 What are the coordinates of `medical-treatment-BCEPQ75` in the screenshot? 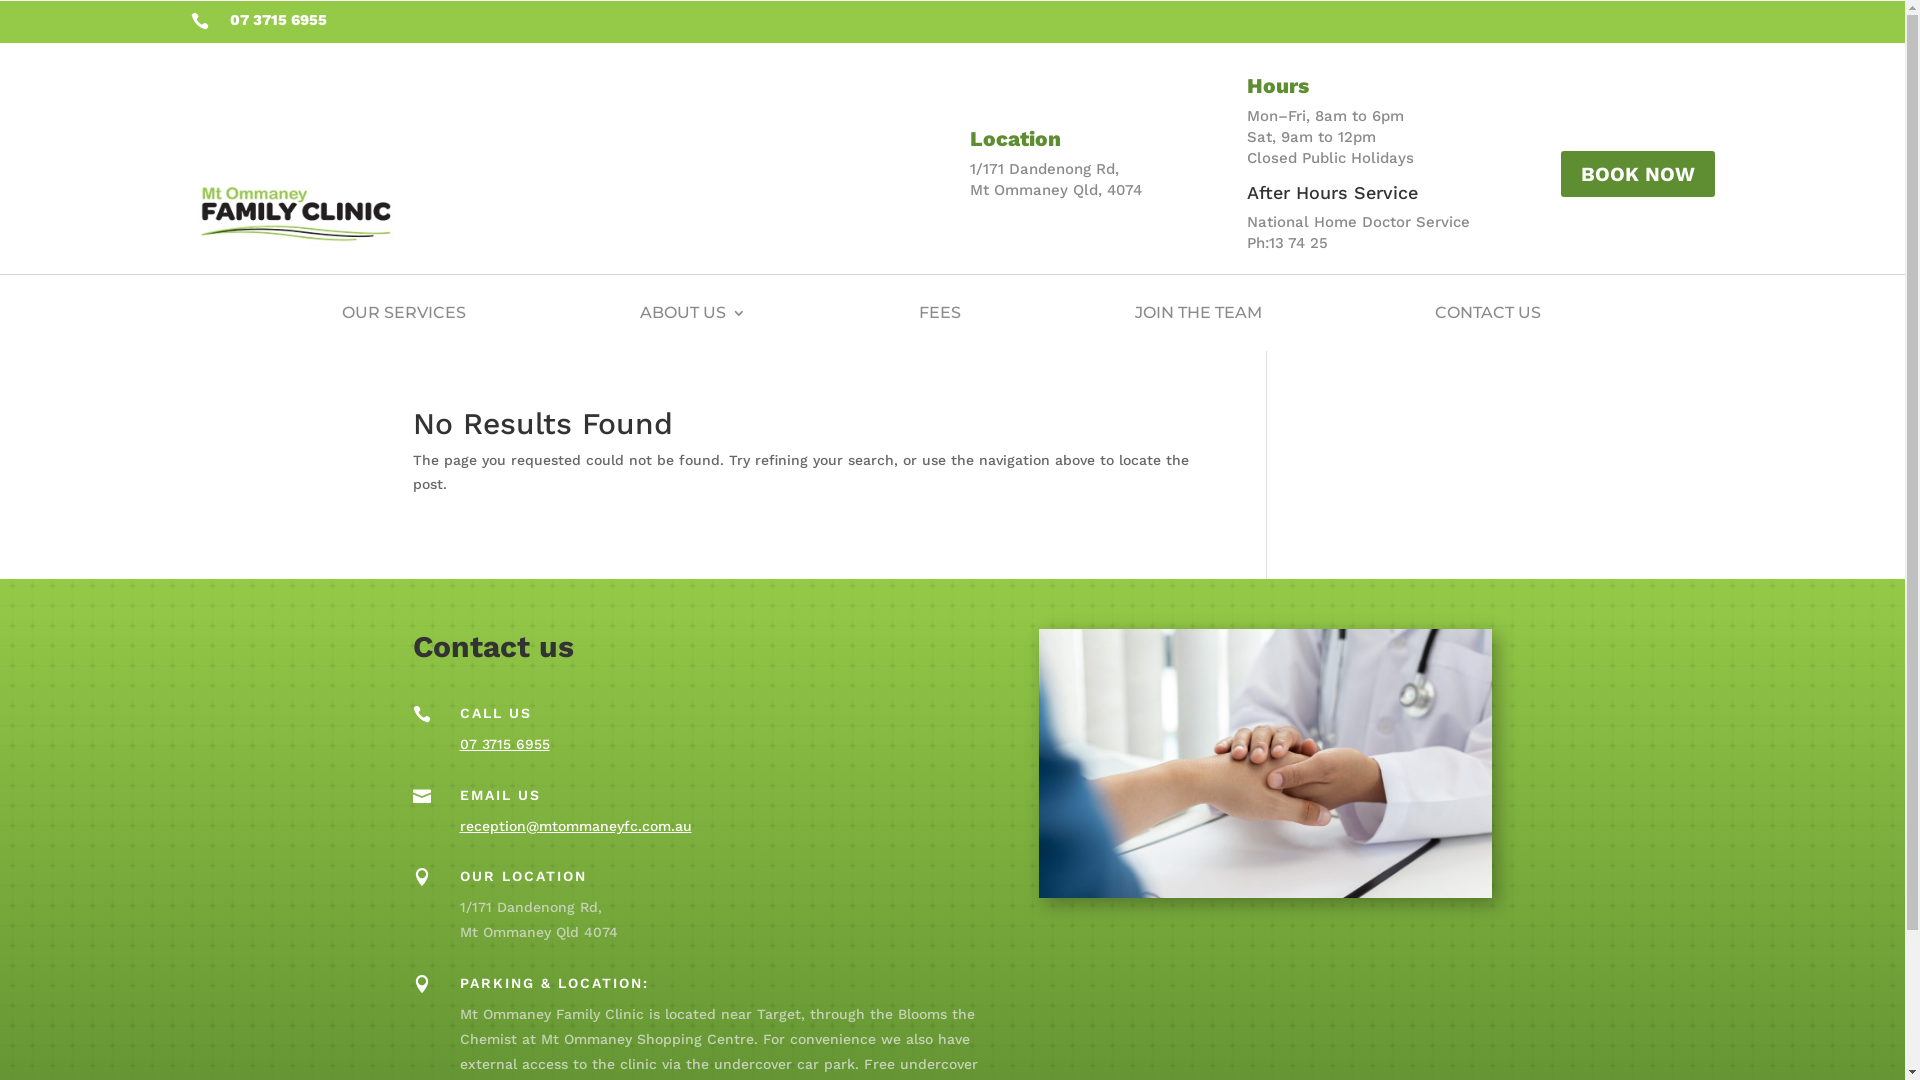 It's located at (1266, 764).